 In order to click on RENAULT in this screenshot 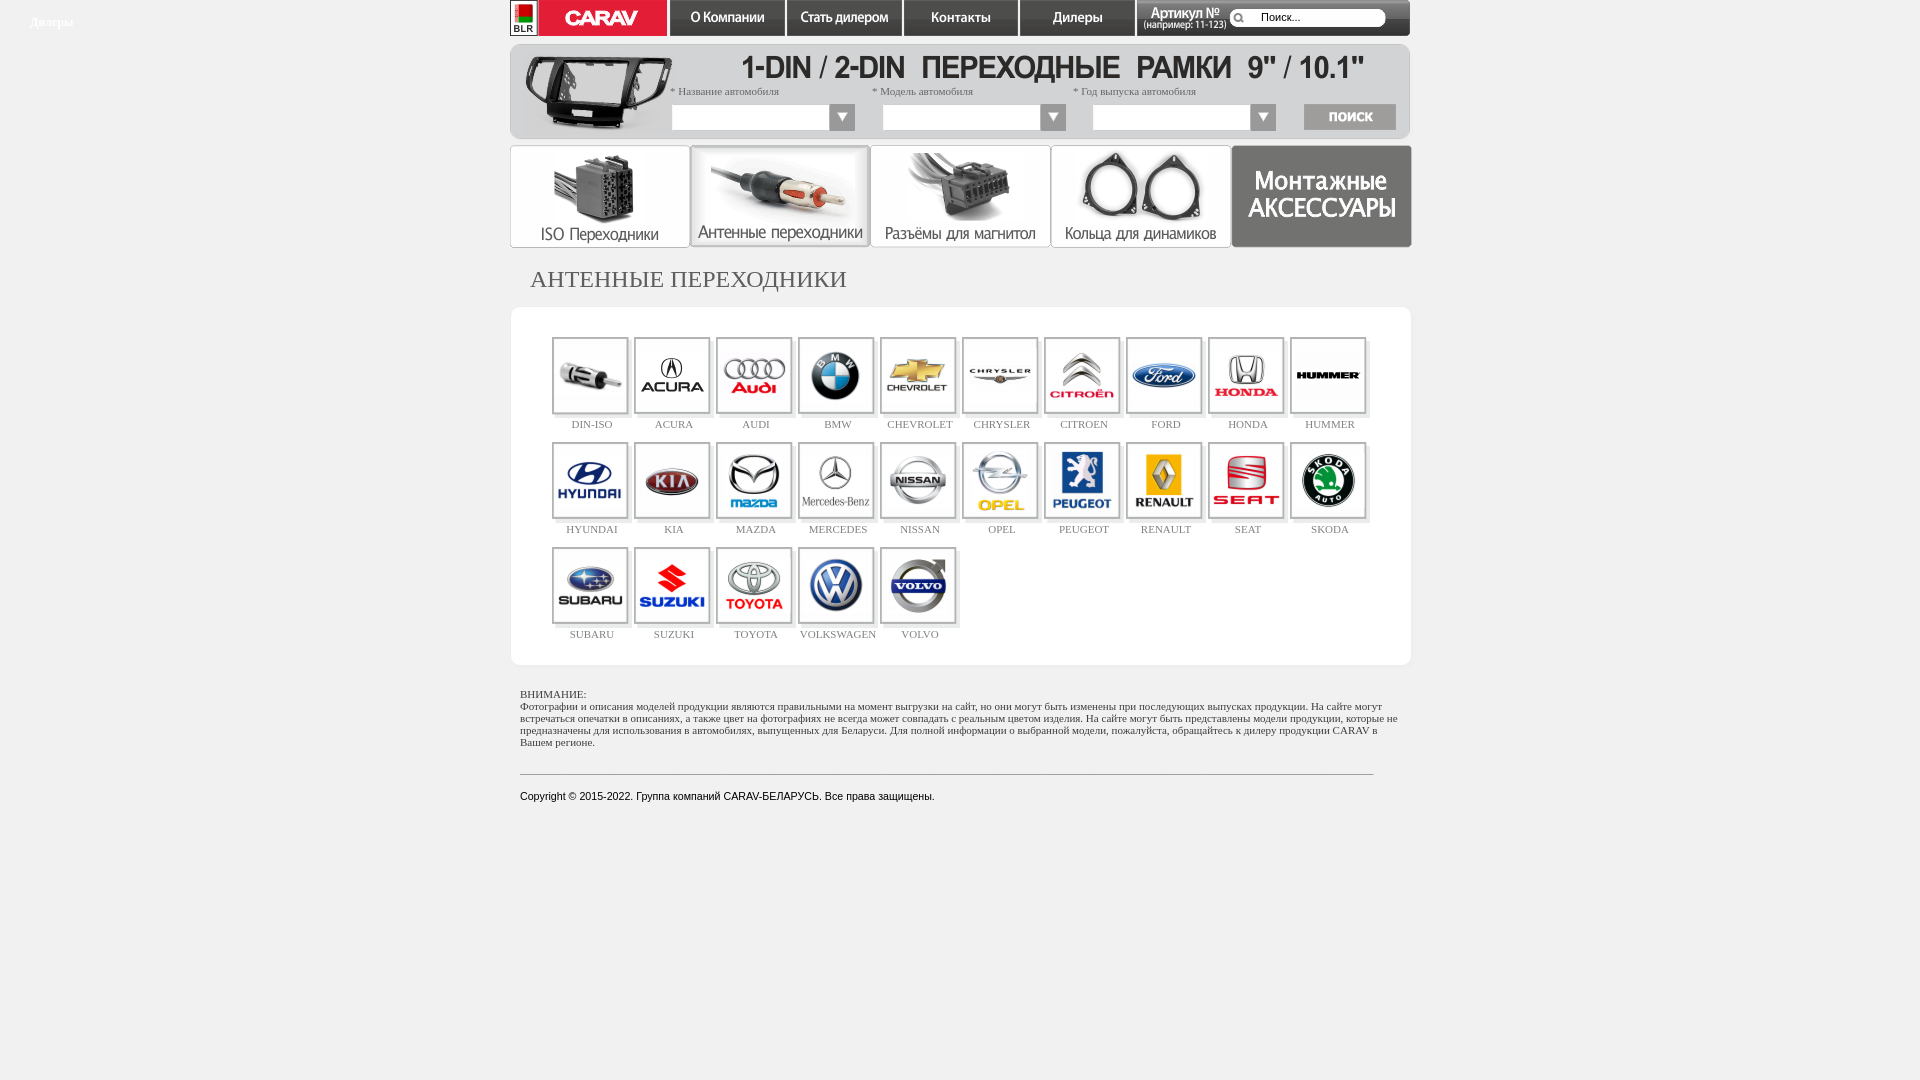, I will do `click(1166, 524)`.